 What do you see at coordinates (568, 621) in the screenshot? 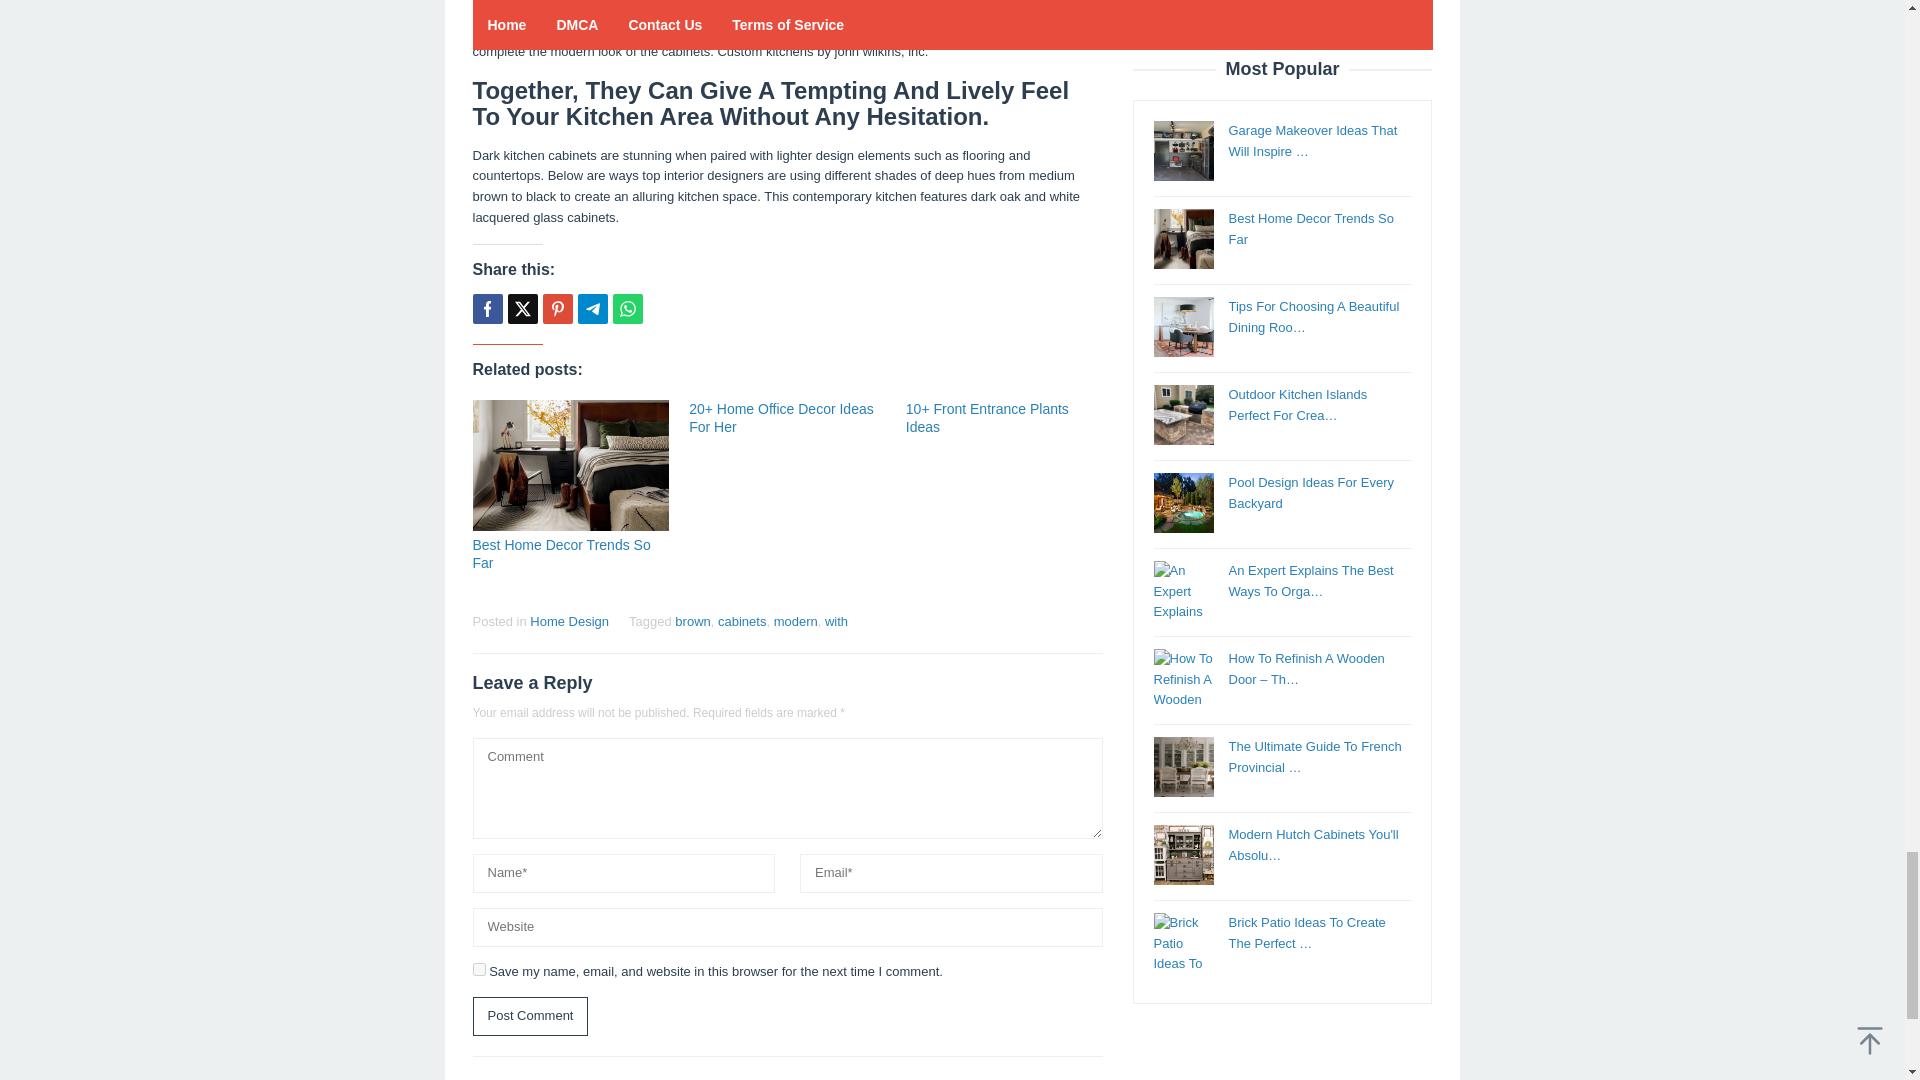
I see `Home Design` at bounding box center [568, 621].